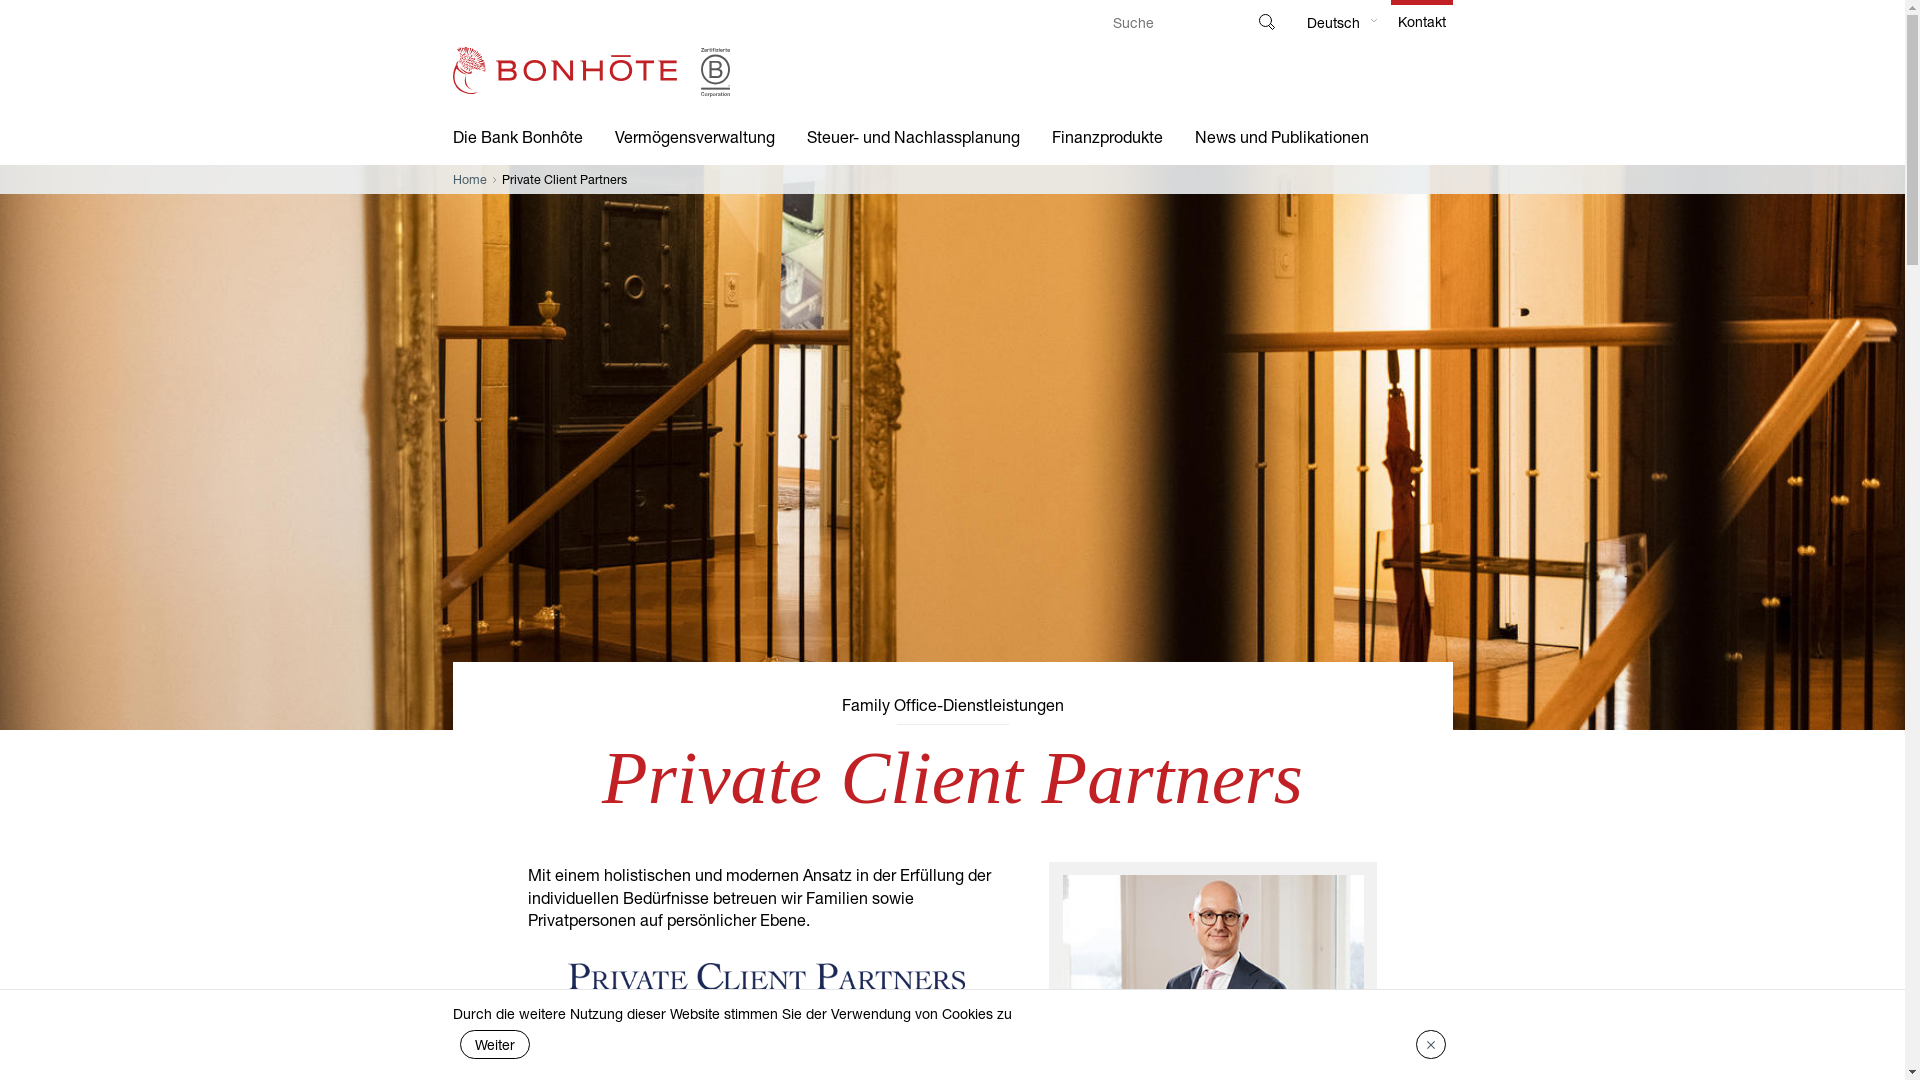 This screenshot has width=1920, height=1080. What do you see at coordinates (1431, 1044) in the screenshot?
I see `Agree` at bounding box center [1431, 1044].